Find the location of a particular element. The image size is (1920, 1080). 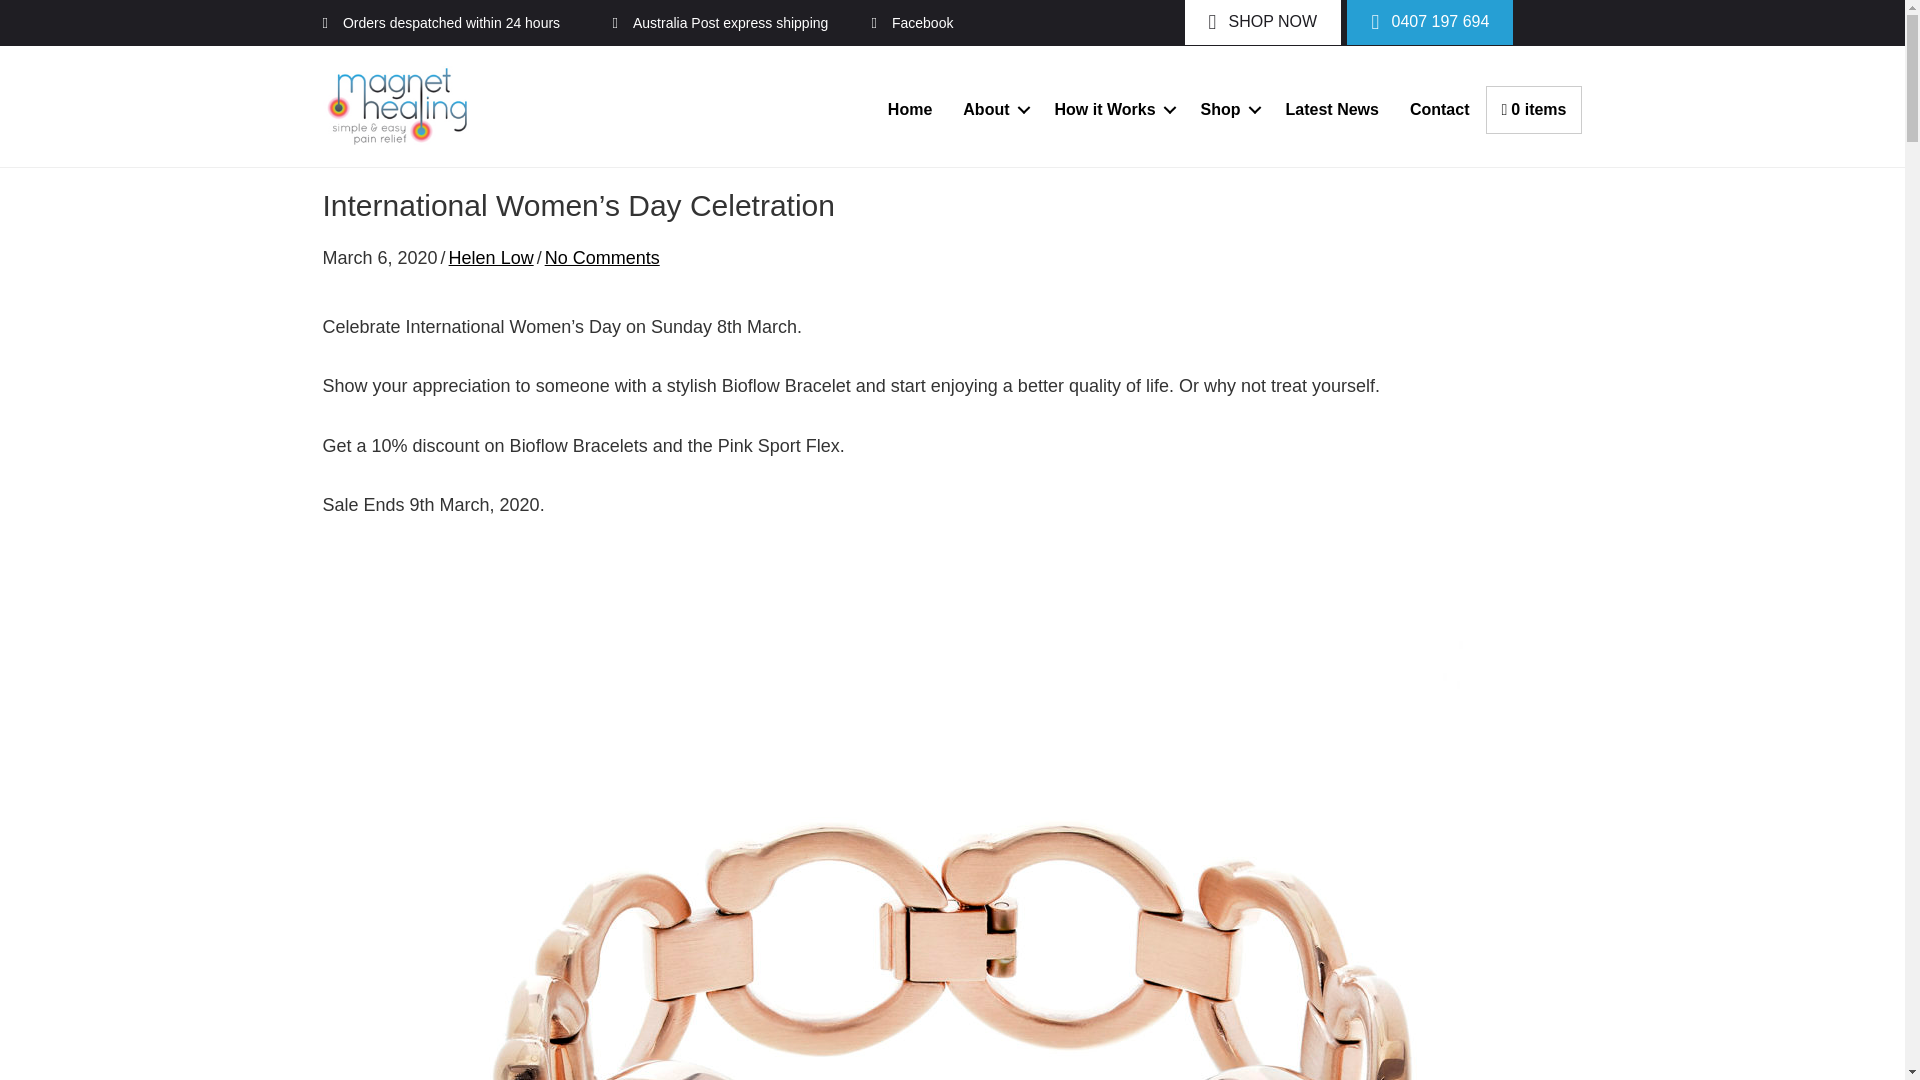

logo is located at coordinates (397, 106).